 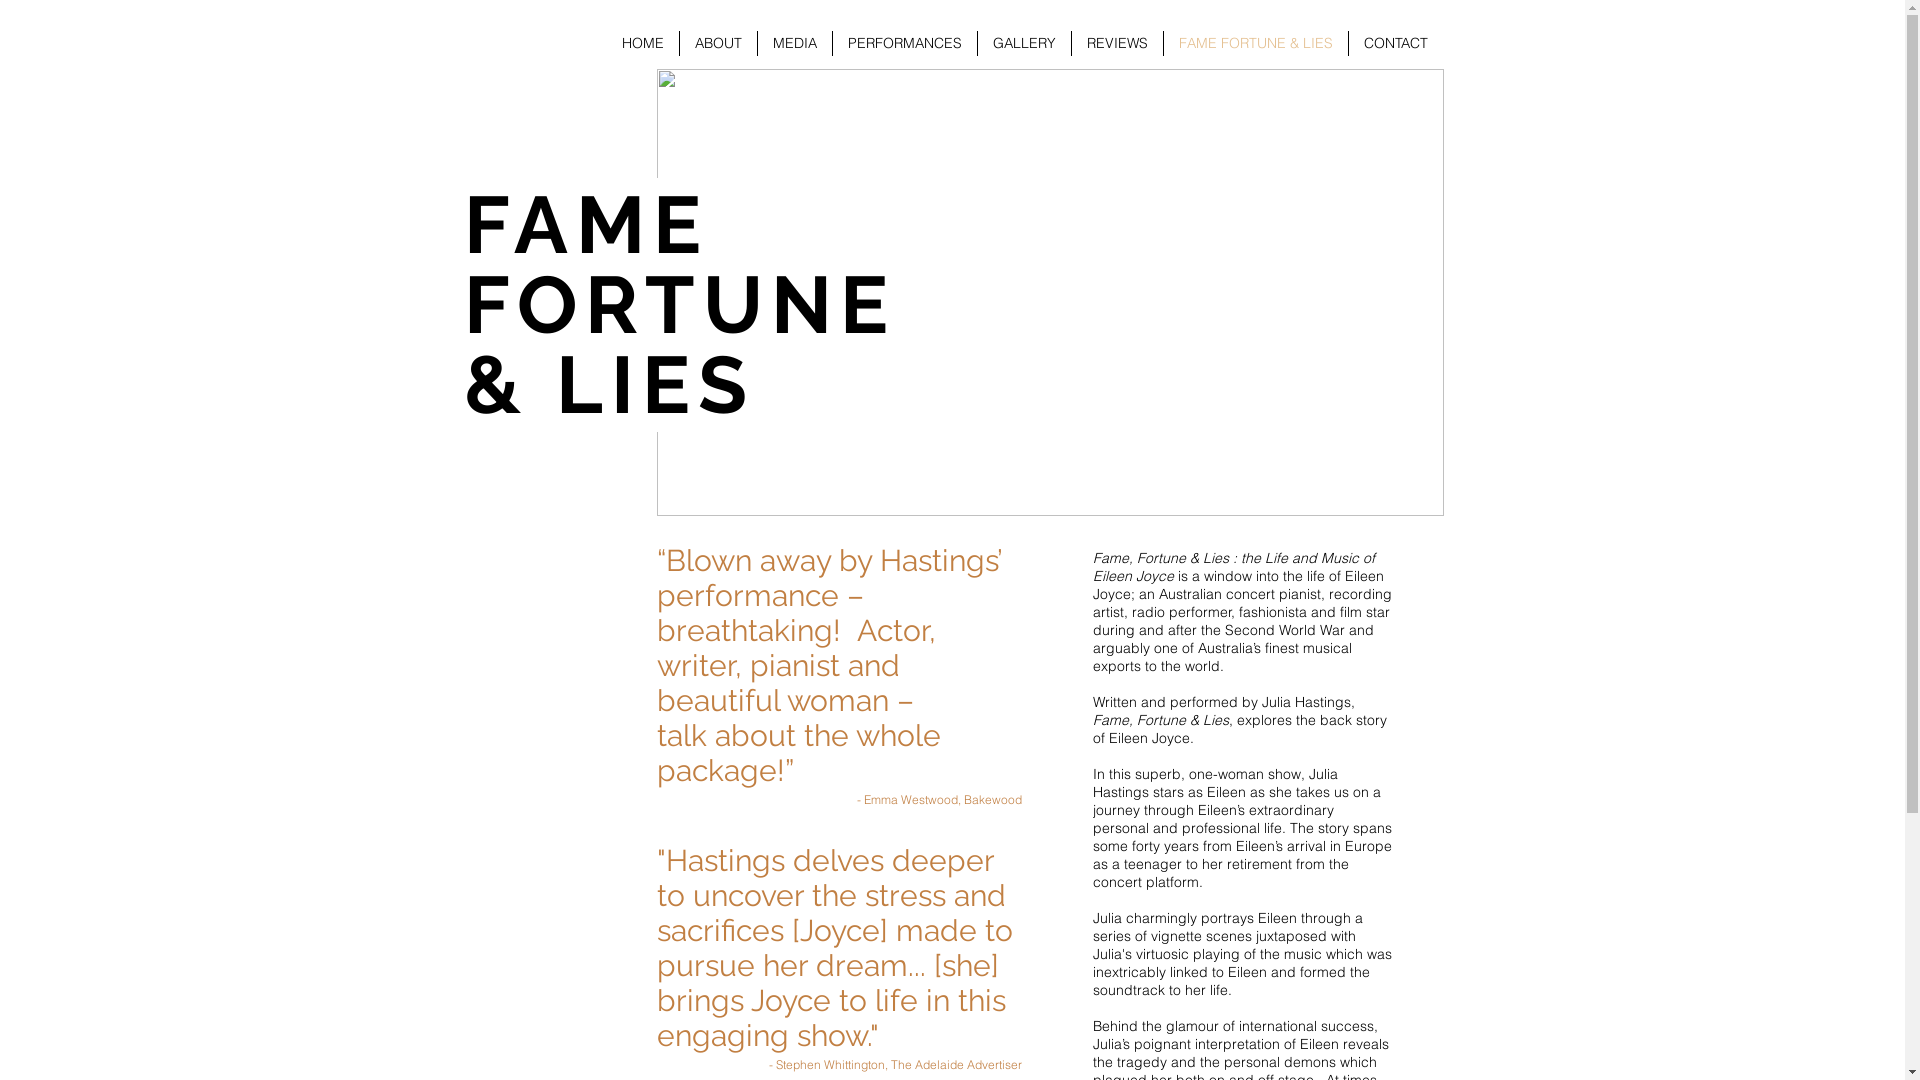 I want to click on GALLERY, so click(x=1024, y=44).